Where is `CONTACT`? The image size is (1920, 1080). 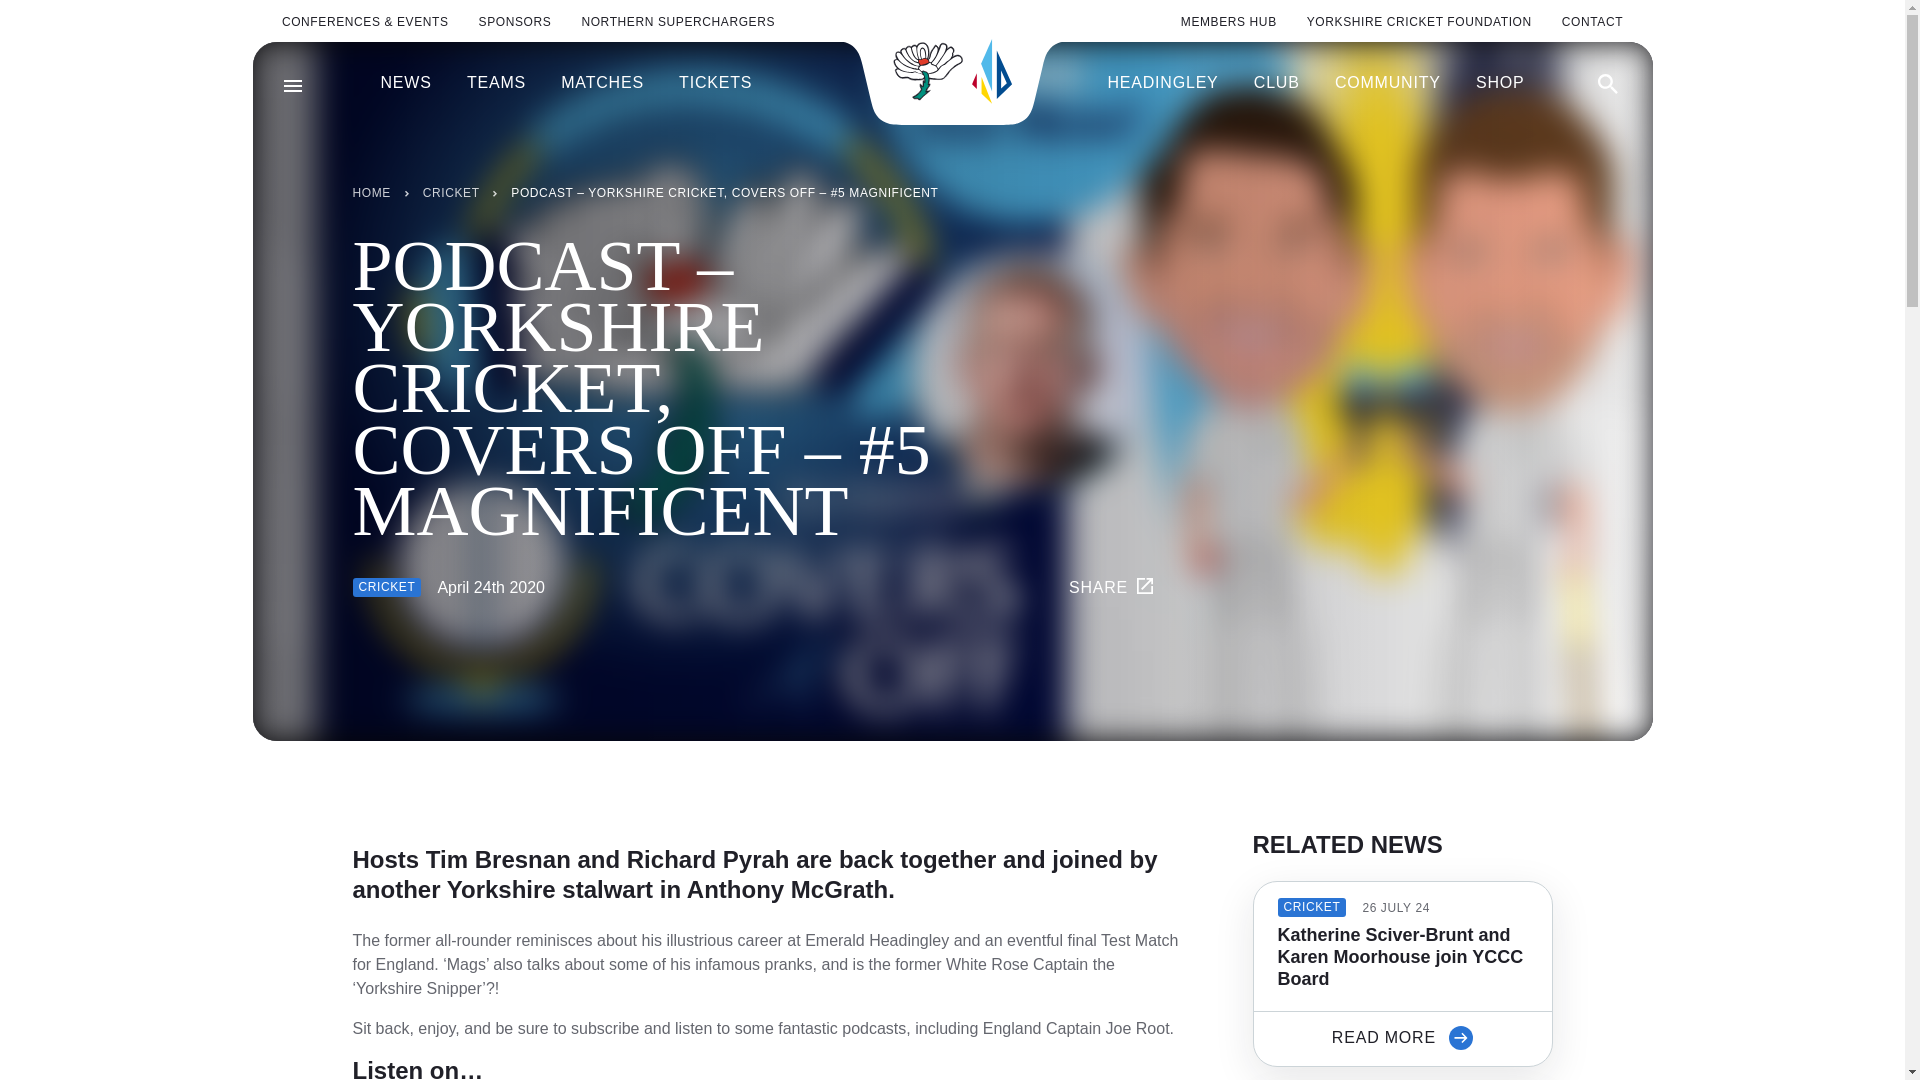
CONTACT is located at coordinates (1592, 22).